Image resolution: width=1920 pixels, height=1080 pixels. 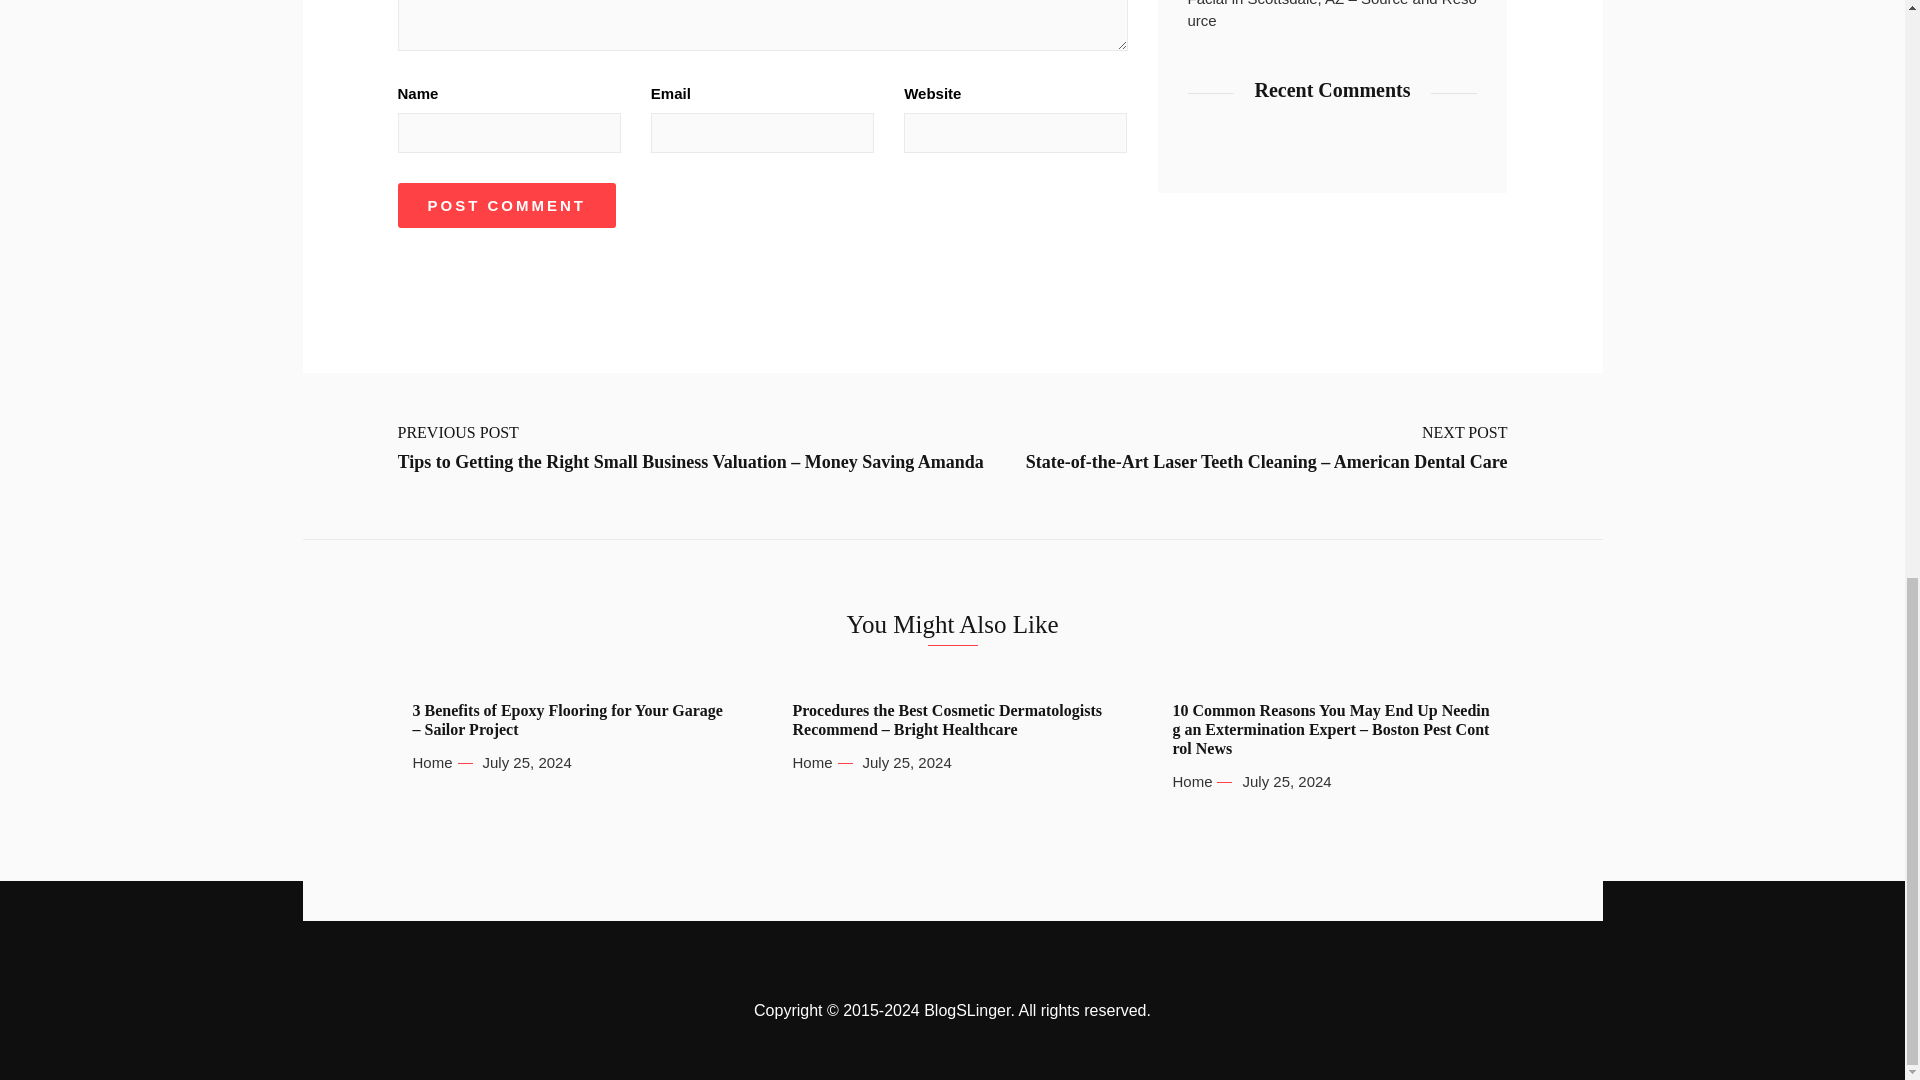 I want to click on July 25, 2024, so click(x=528, y=762).